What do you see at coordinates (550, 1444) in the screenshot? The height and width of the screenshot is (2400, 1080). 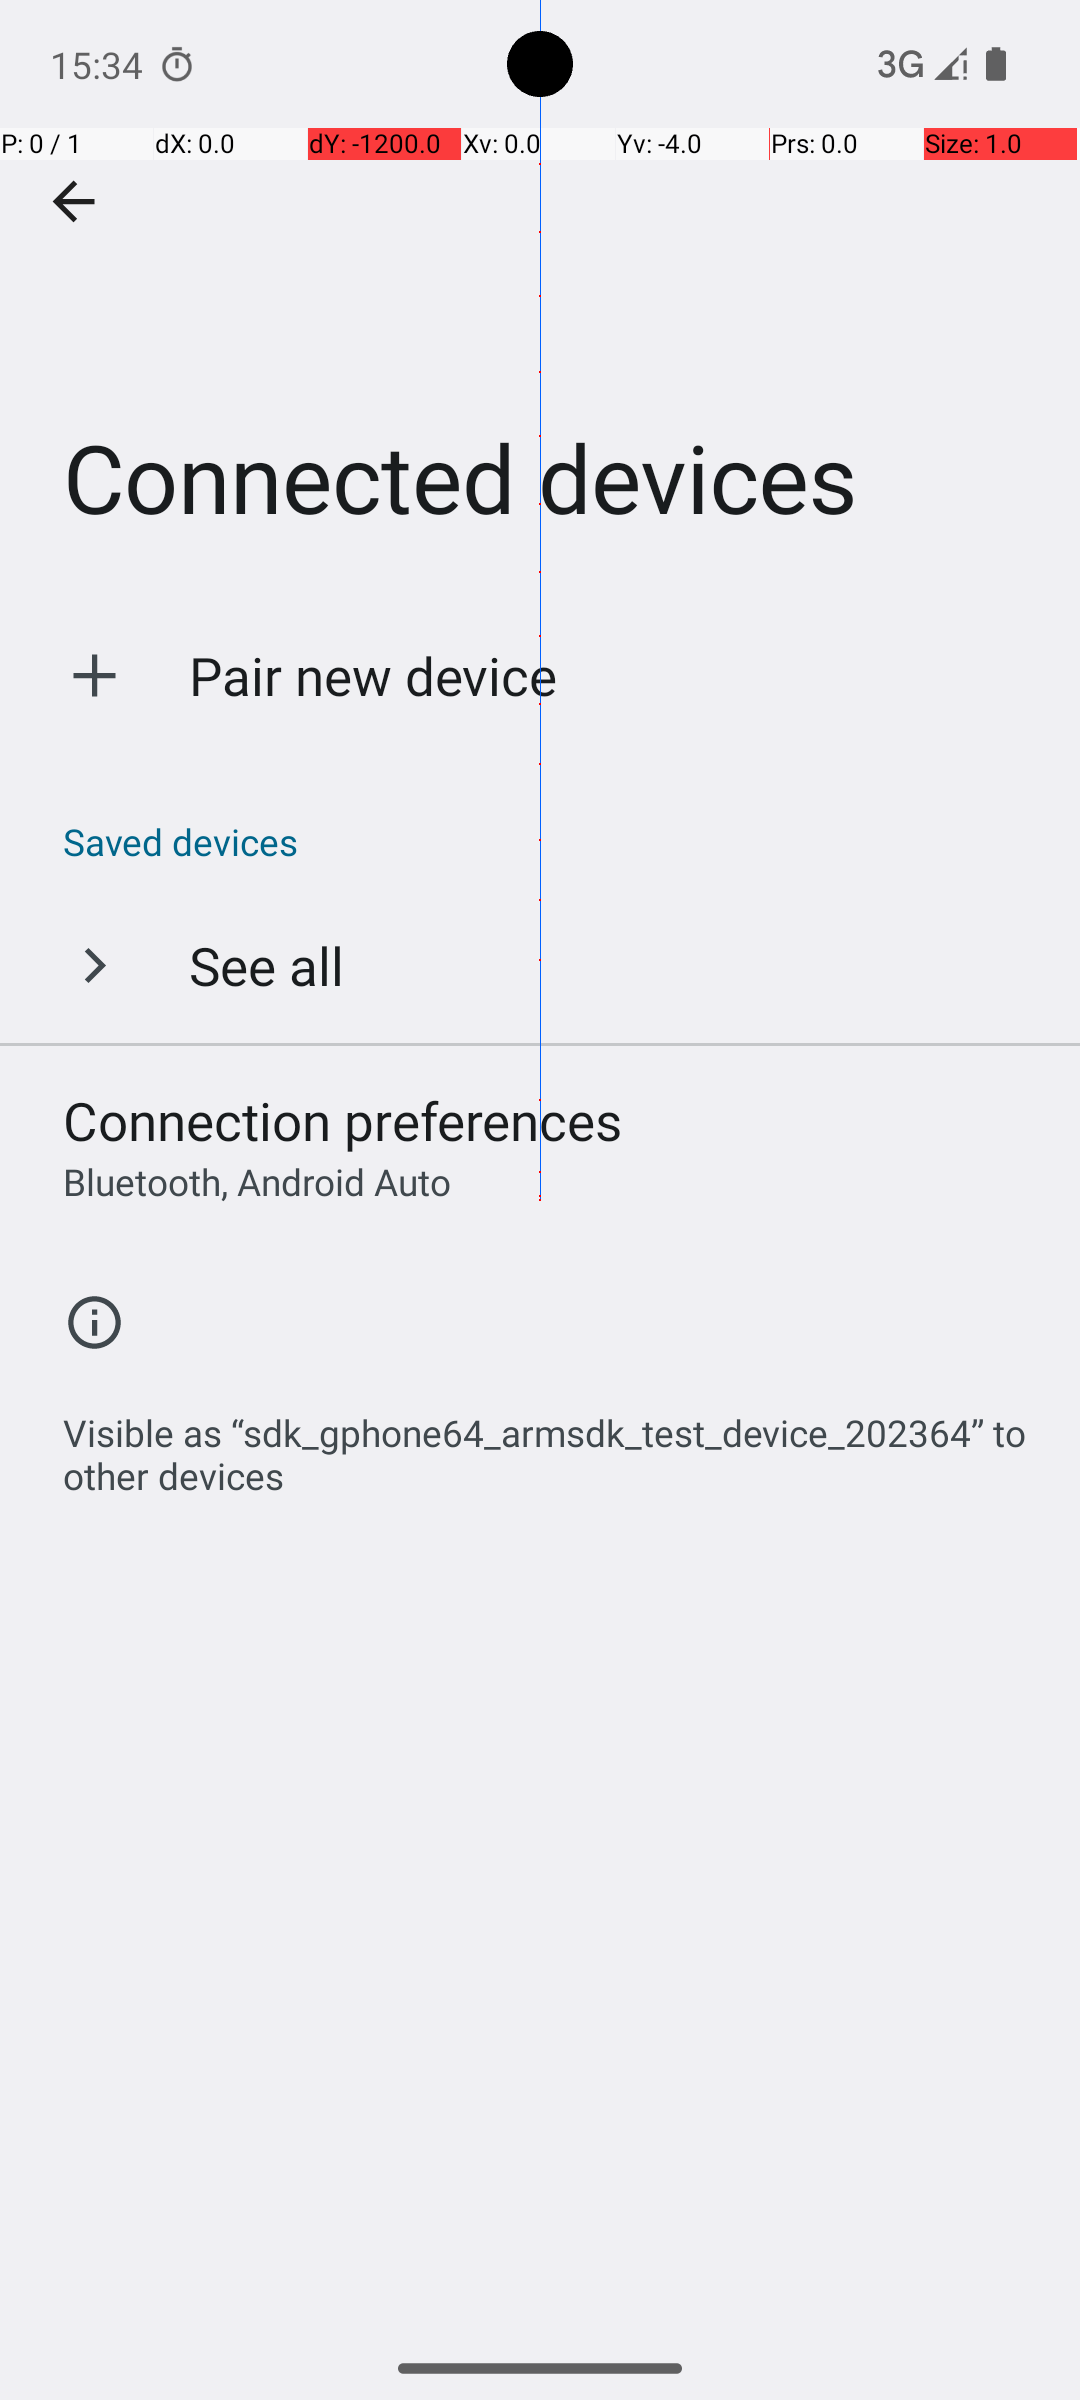 I see `Visible as “sdk_gphone64_armsdk_test_device_202364” to other devices` at bounding box center [550, 1444].